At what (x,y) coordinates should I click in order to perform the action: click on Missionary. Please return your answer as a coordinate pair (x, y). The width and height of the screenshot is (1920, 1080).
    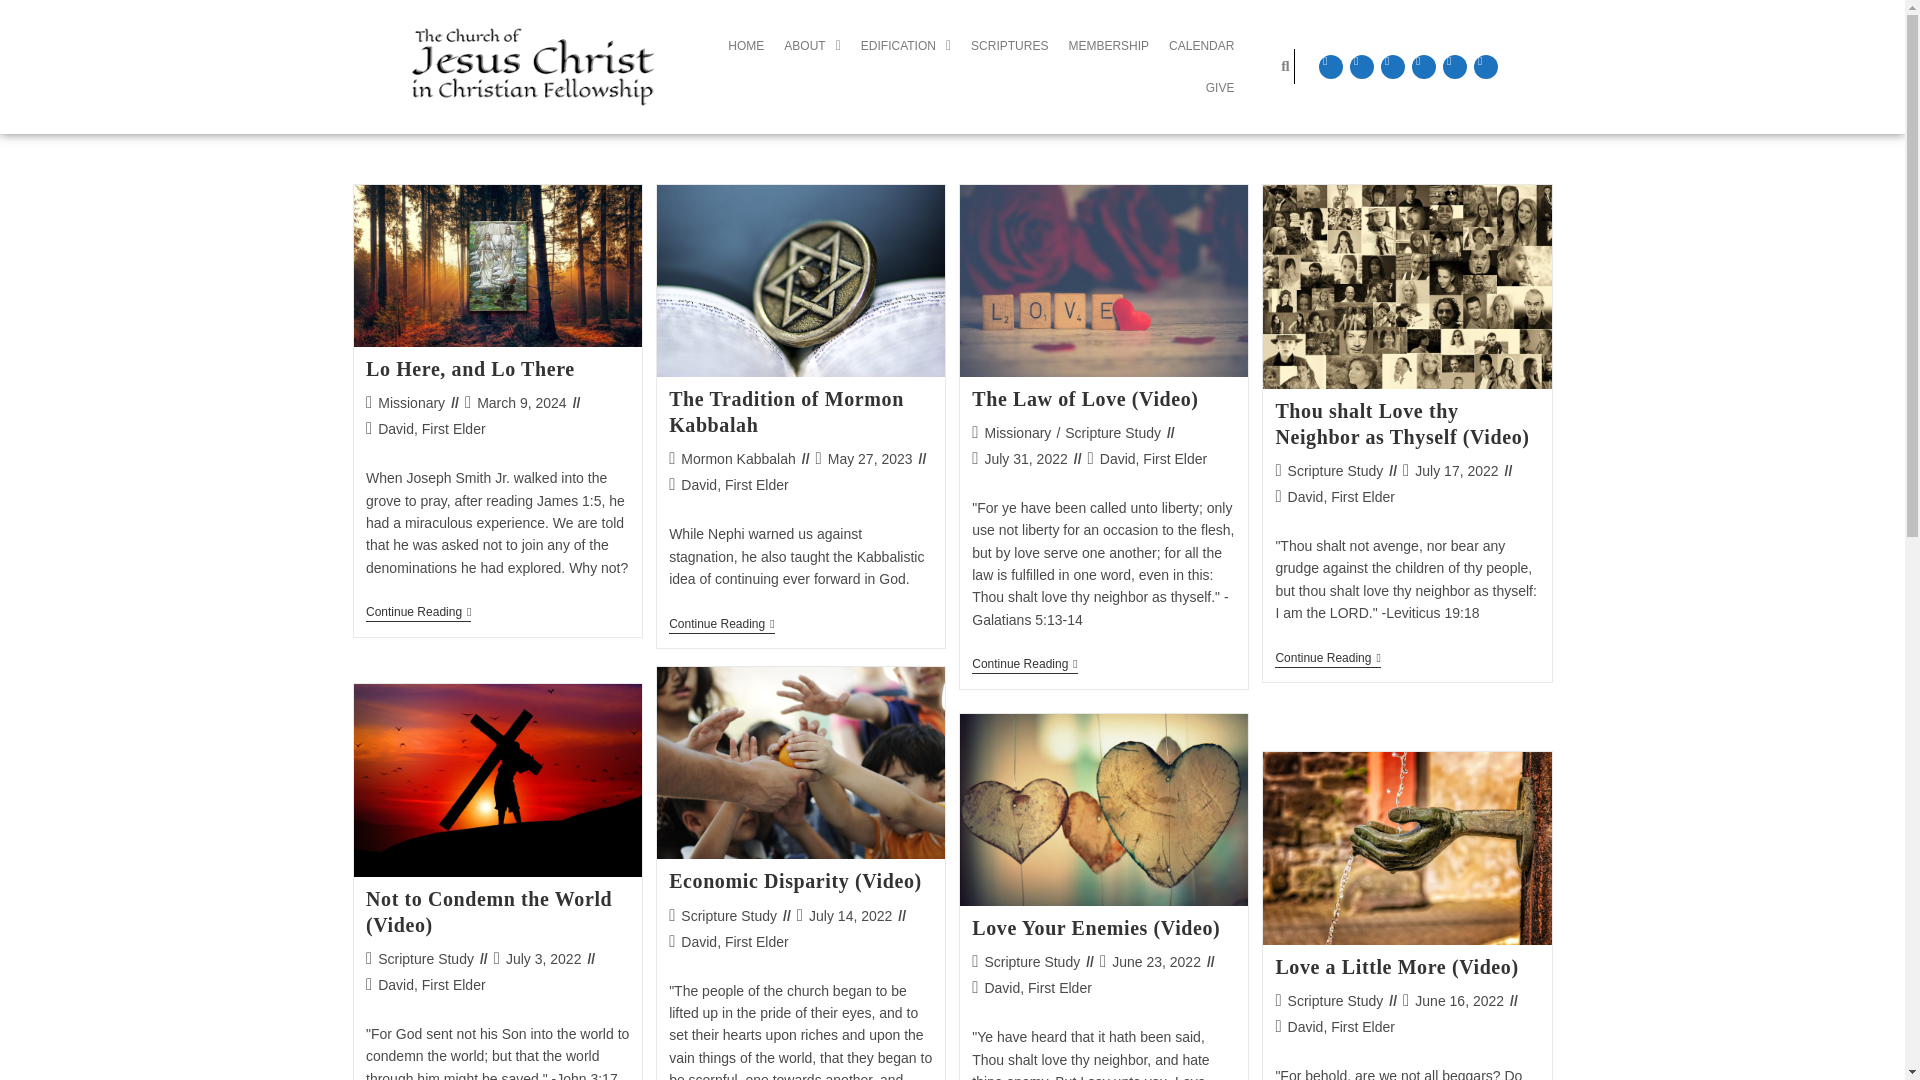
    Looking at the image, I should click on (412, 403).